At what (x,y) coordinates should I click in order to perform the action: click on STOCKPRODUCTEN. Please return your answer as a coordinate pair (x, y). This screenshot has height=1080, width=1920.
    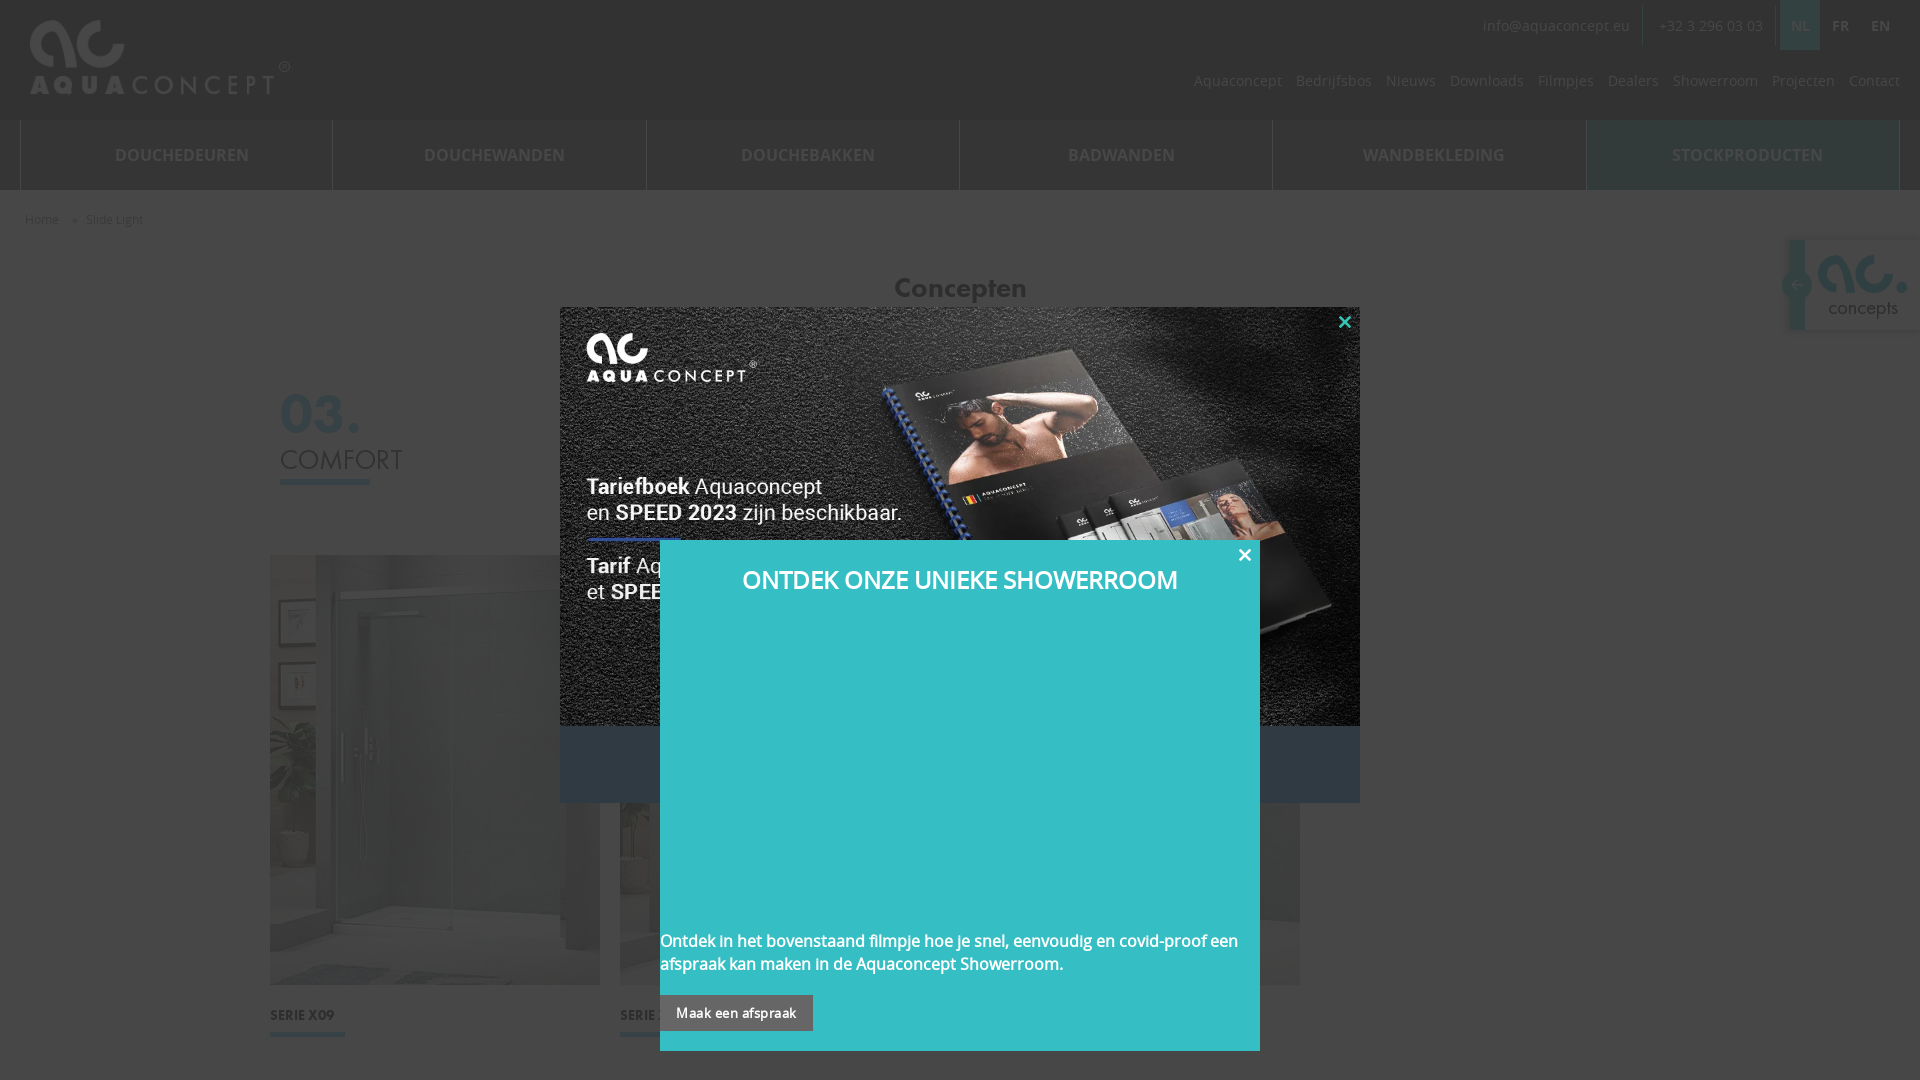
    Looking at the image, I should click on (1744, 155).